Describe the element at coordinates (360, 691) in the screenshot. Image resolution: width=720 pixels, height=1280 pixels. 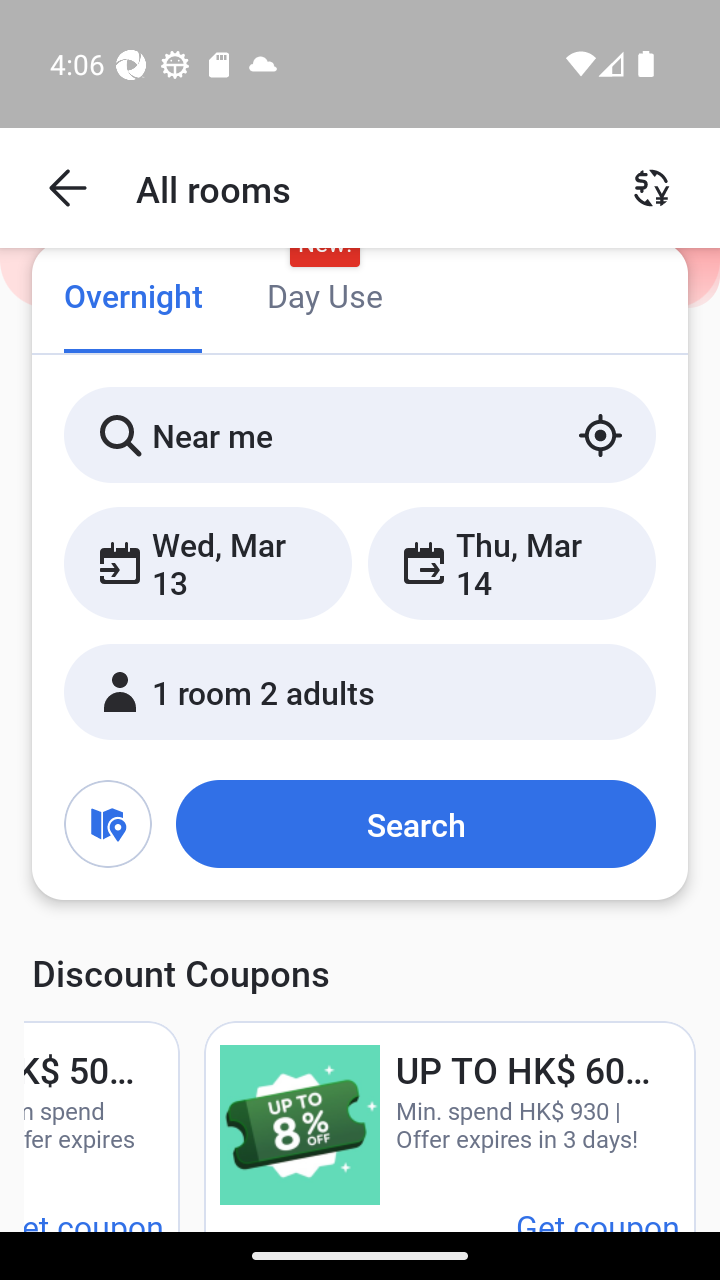
I see `1 room 2 adults` at that location.